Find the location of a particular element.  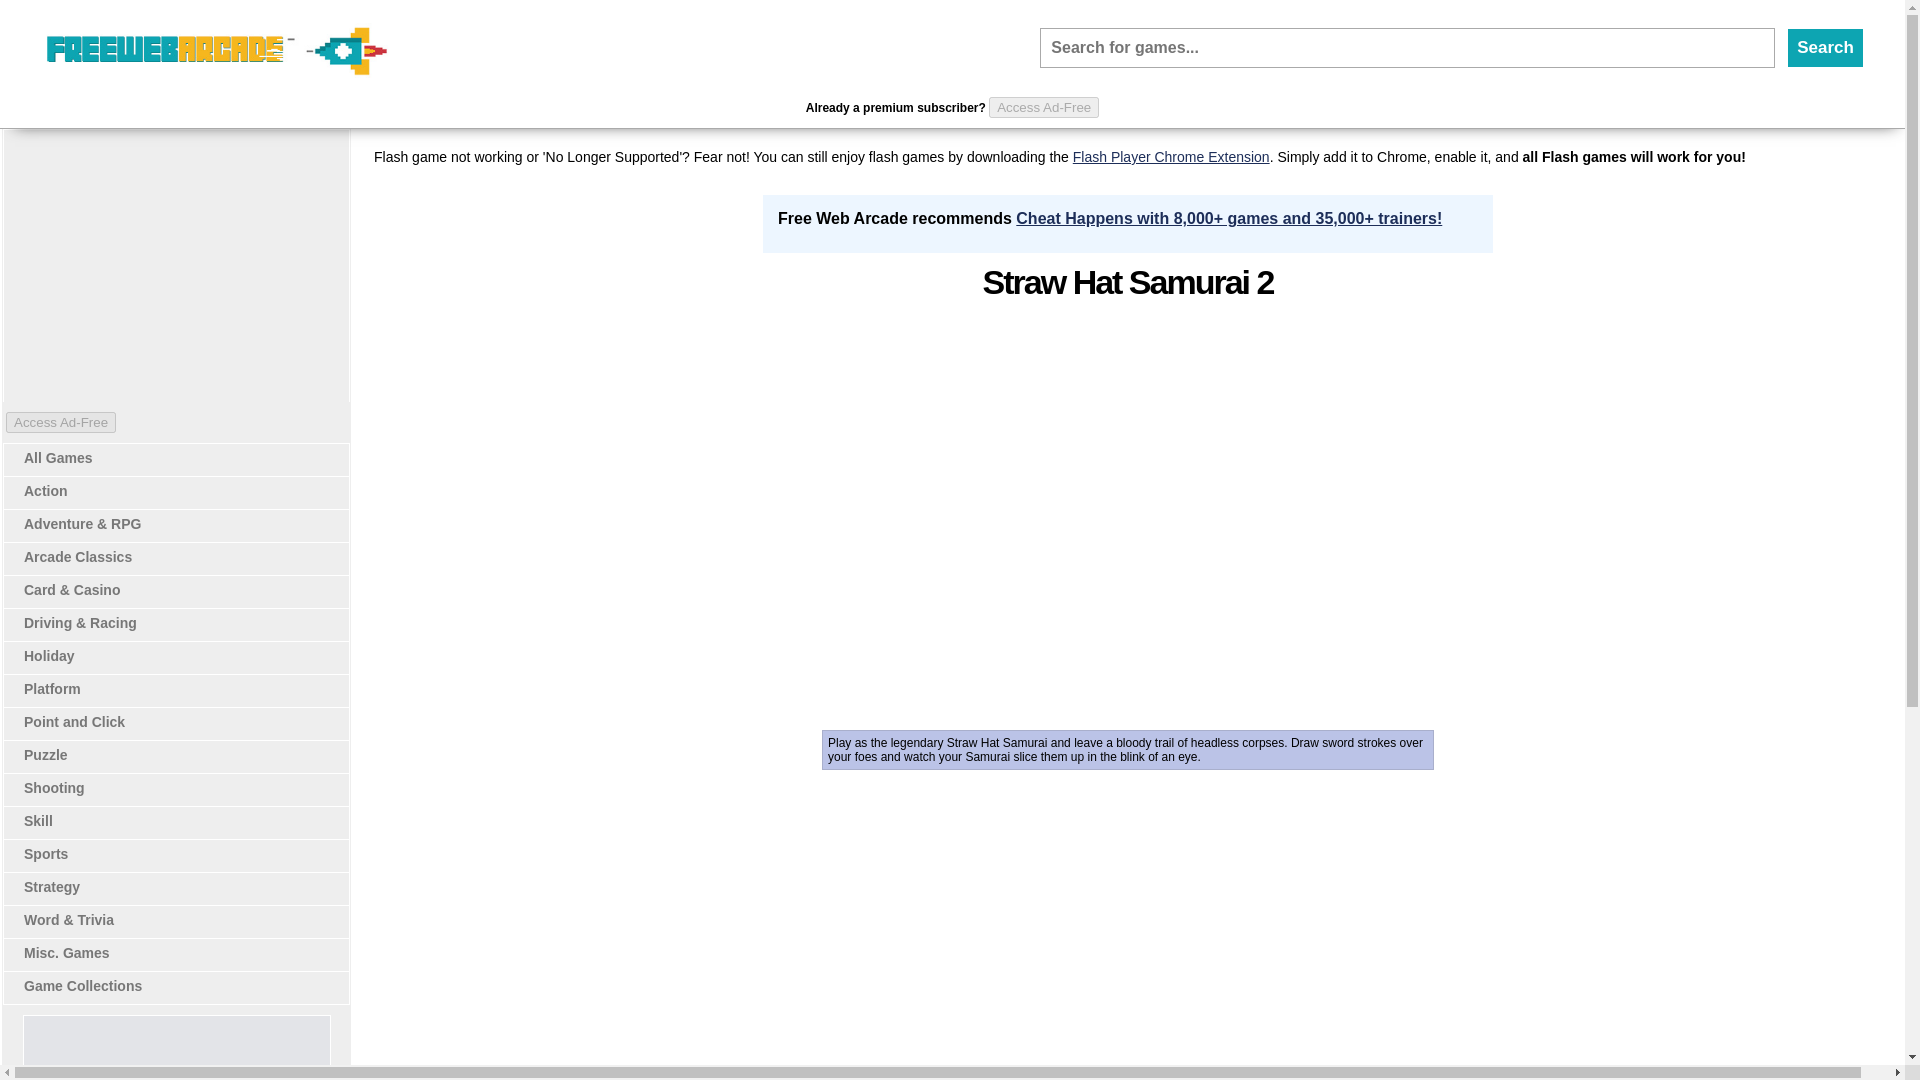

Access Ad-Free is located at coordinates (1043, 107).